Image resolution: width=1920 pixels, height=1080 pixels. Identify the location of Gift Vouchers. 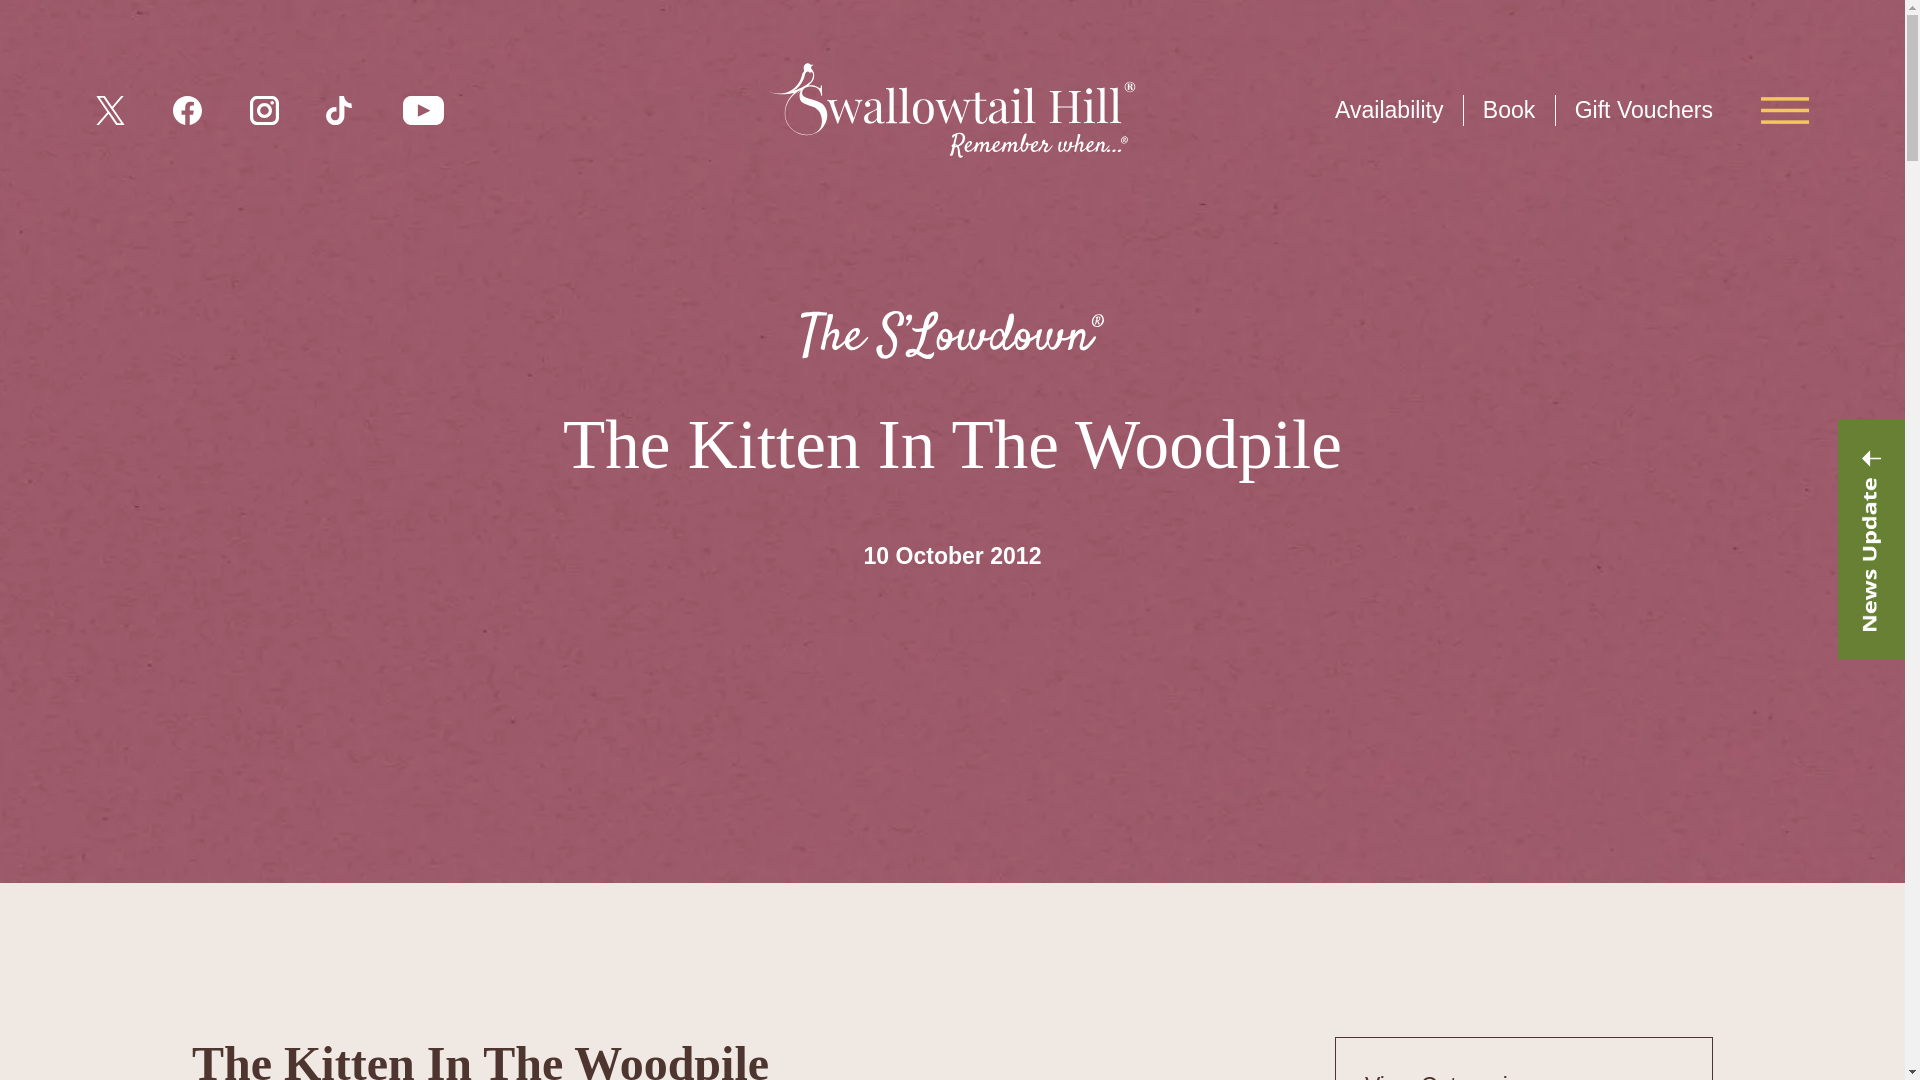
(1643, 110).